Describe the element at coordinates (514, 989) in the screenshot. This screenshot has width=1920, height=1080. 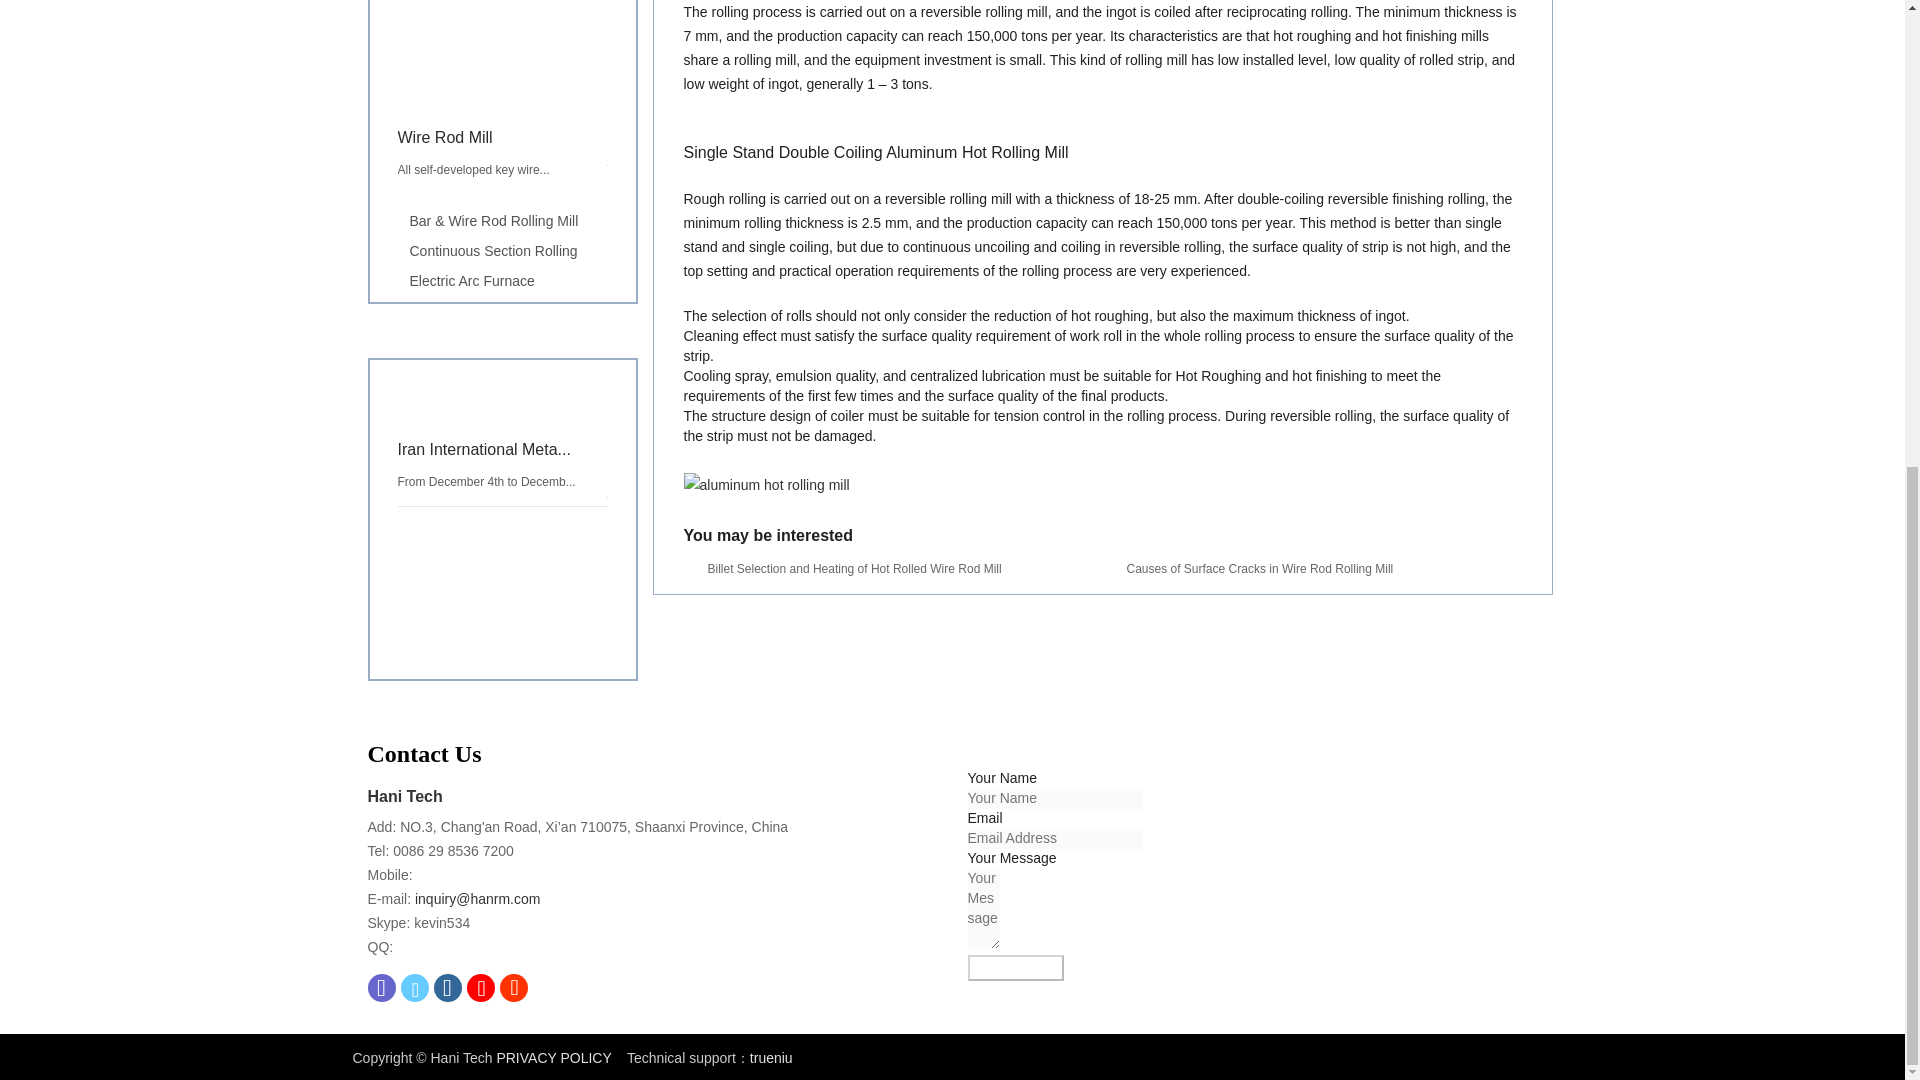
I see `youtube` at that location.